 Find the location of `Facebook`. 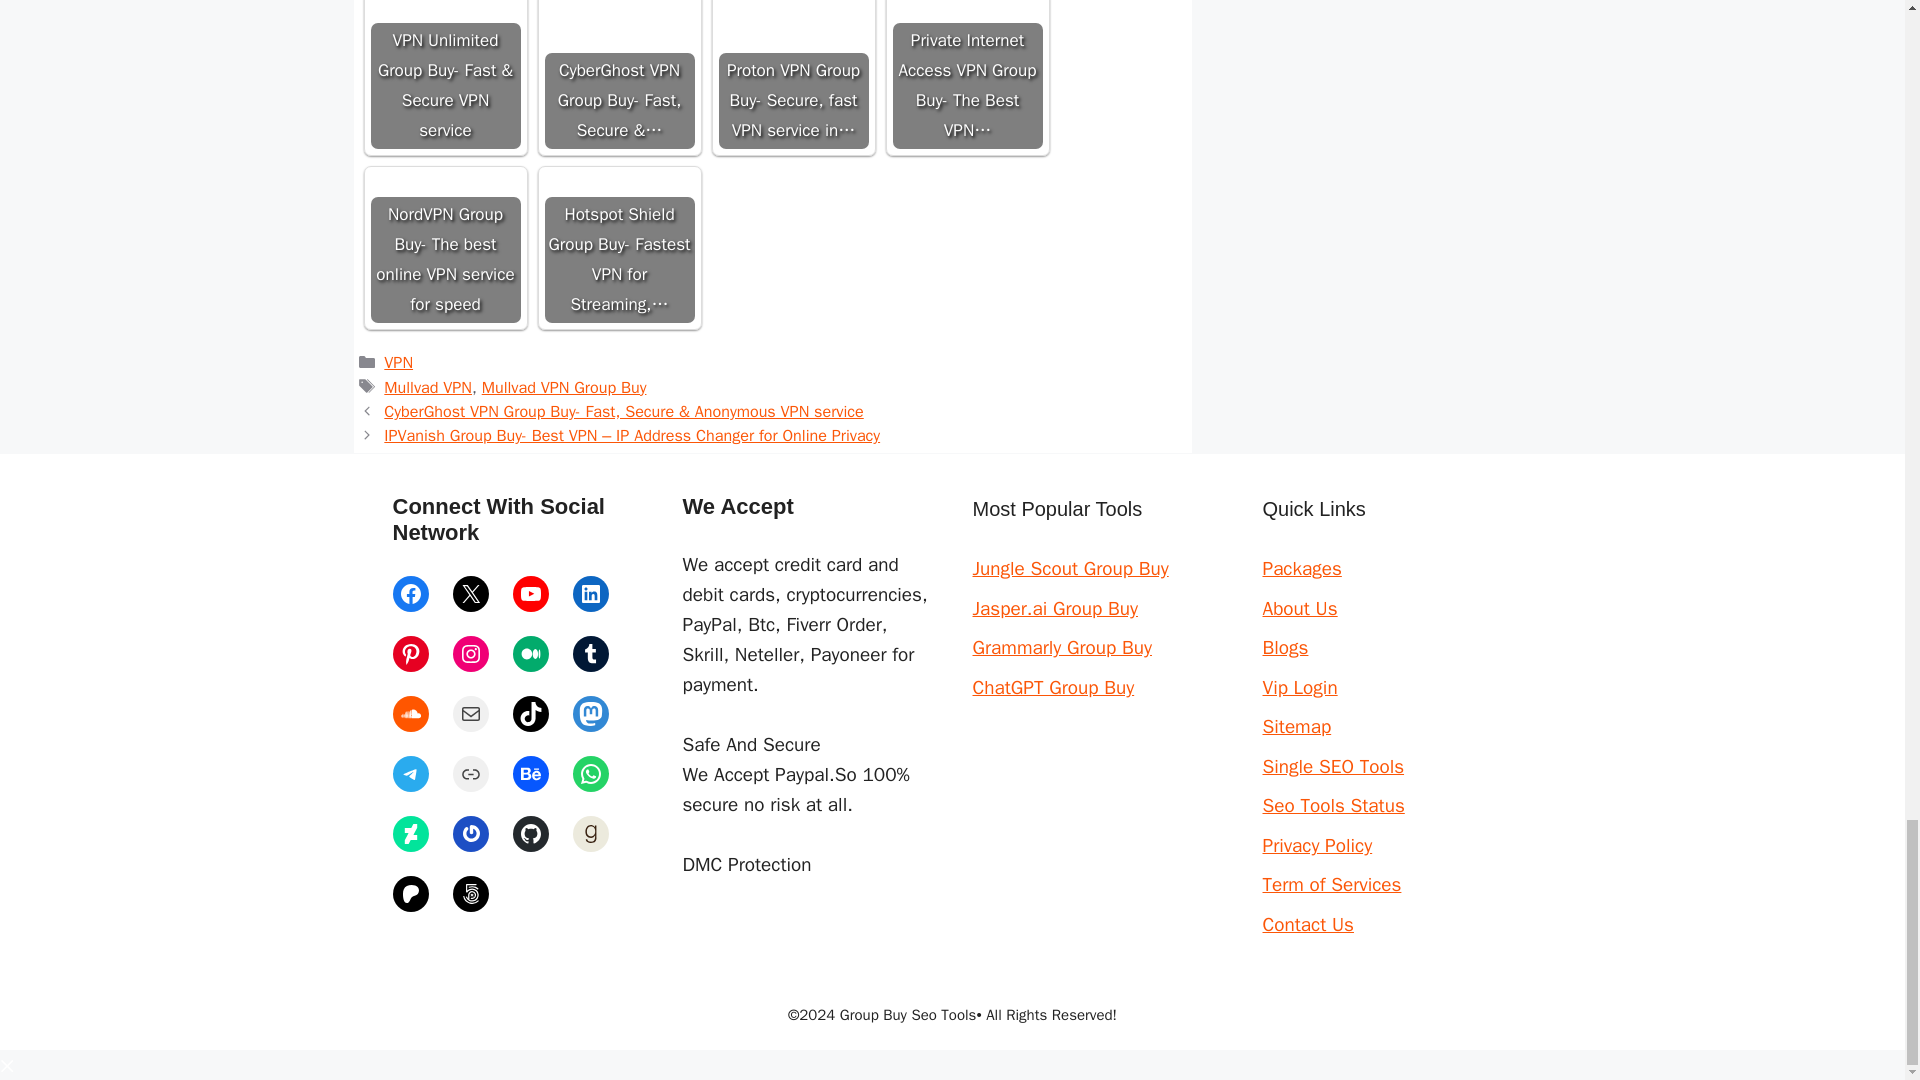

Facebook is located at coordinates (410, 594).